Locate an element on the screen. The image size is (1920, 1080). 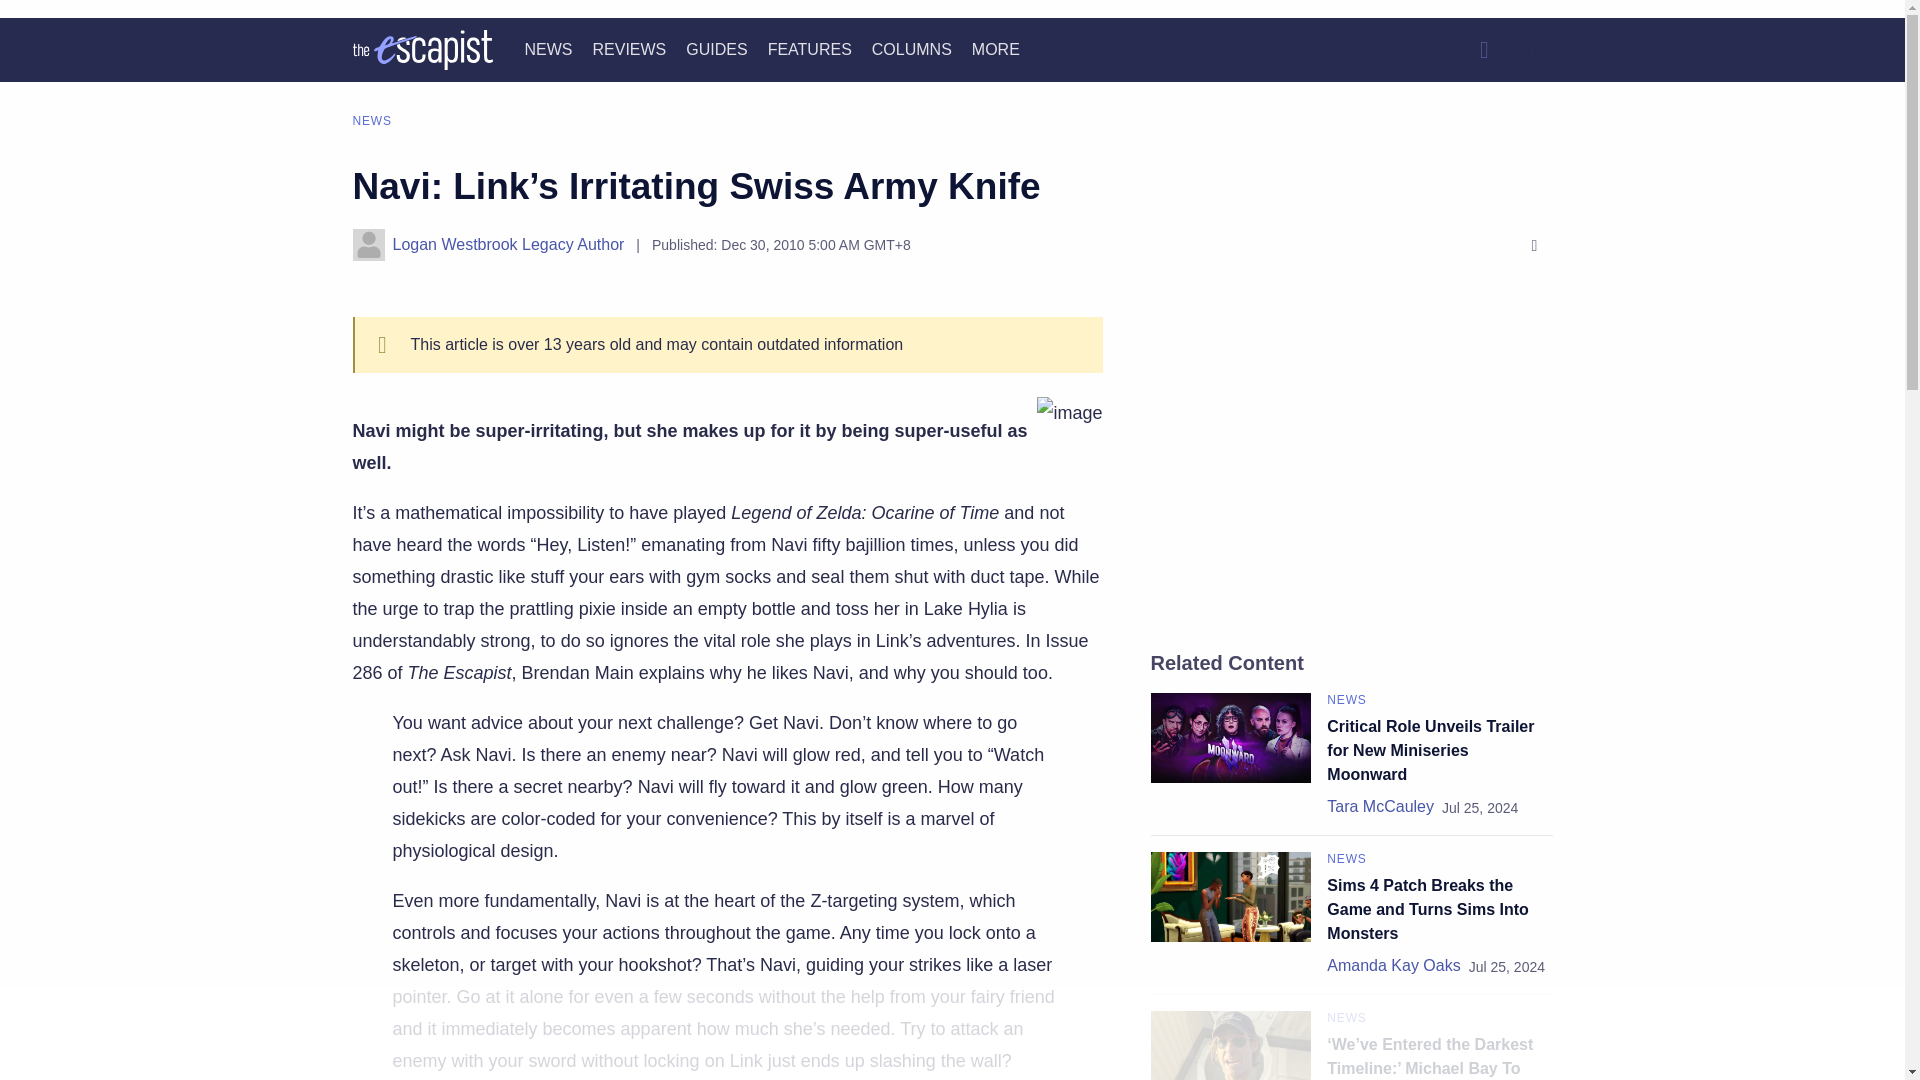
Dark Mode is located at coordinates (1532, 50).